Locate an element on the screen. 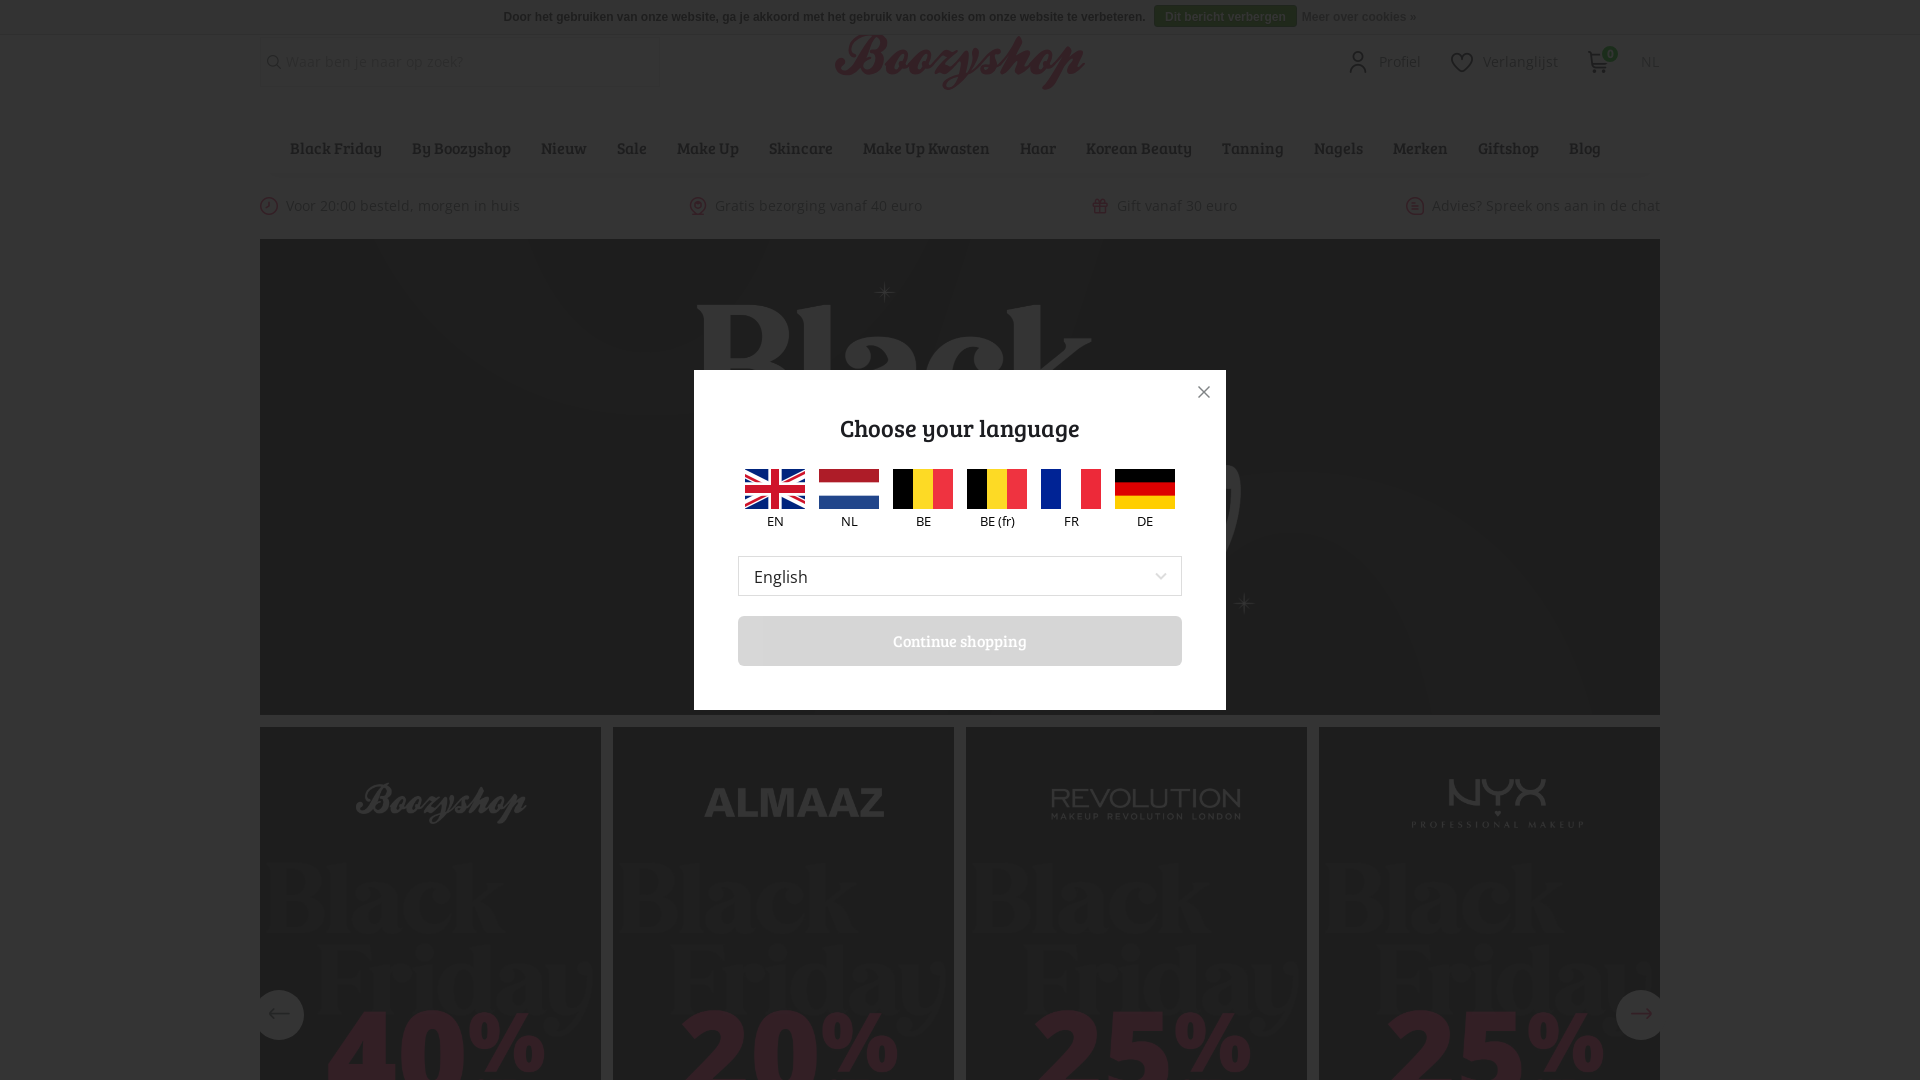  Giftshop is located at coordinates (1508, 148).